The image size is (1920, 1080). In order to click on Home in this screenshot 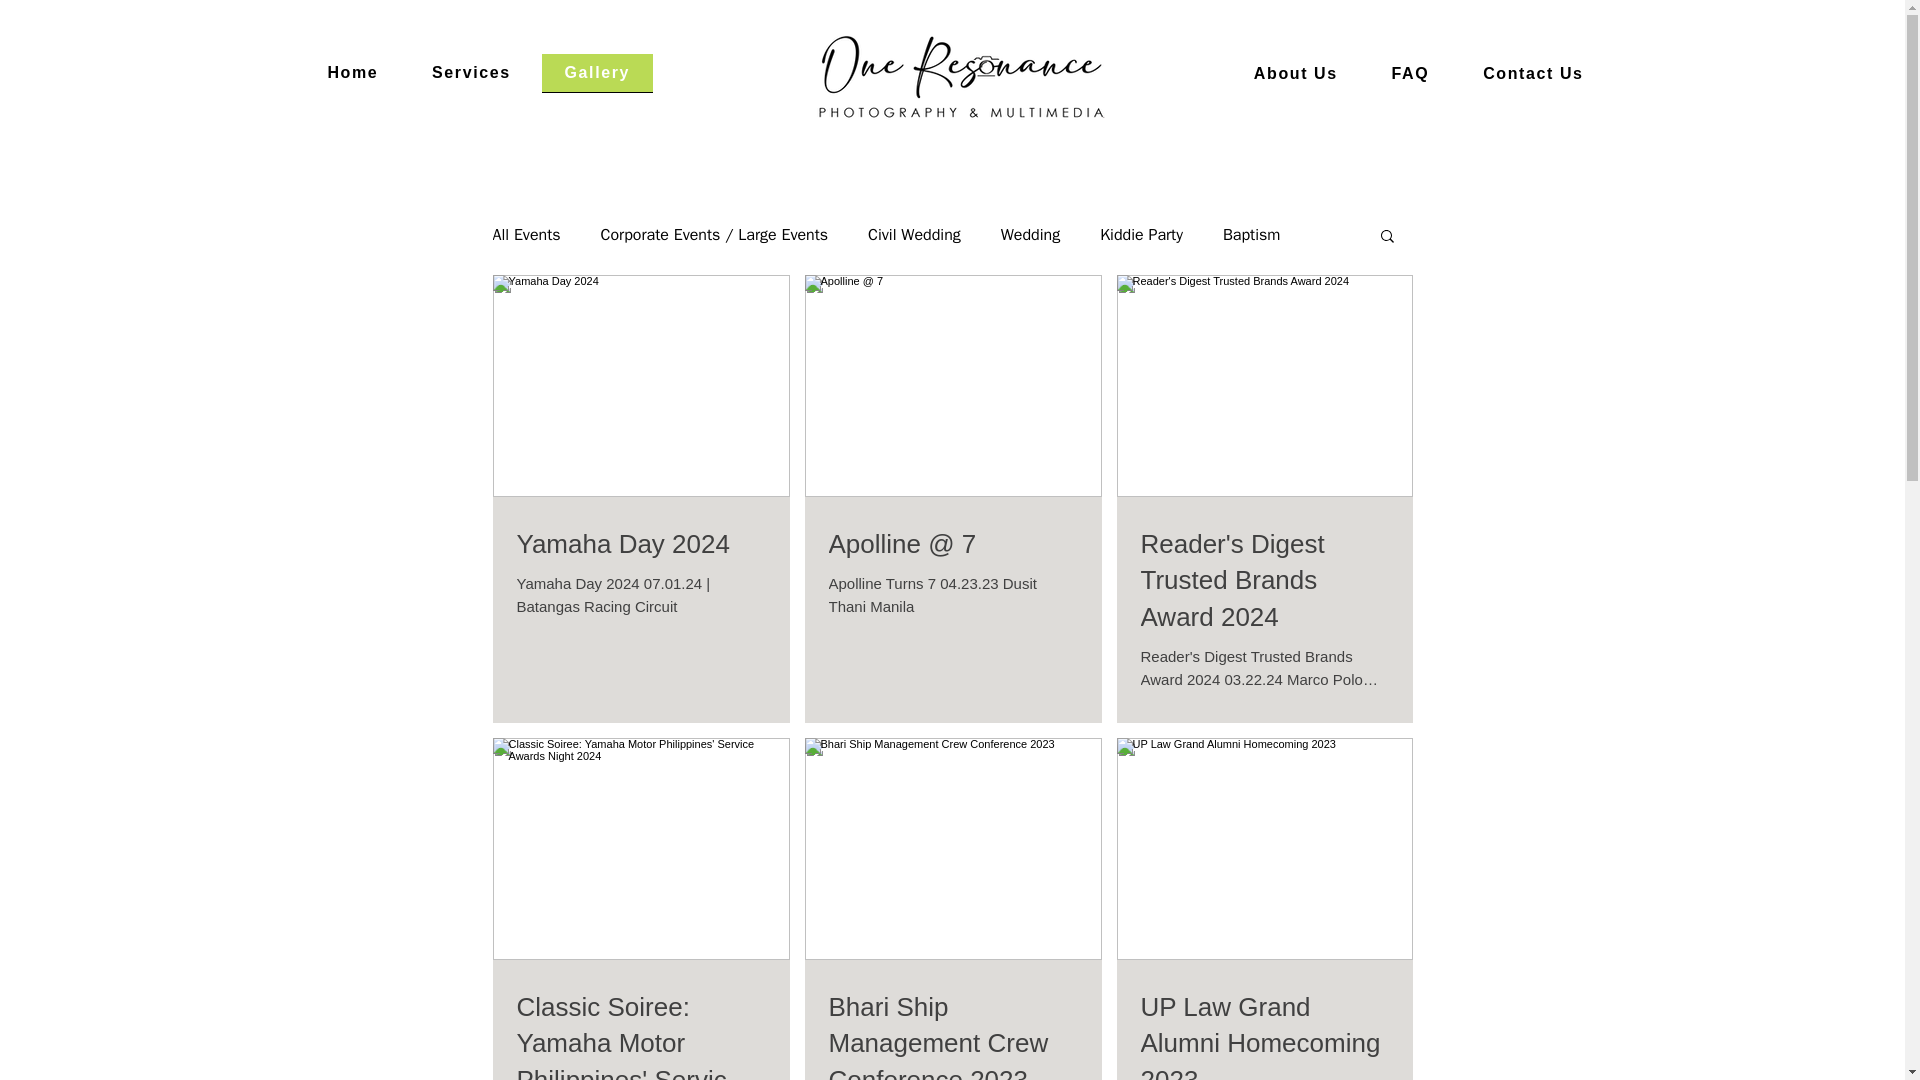, I will do `click(922, 75)`.